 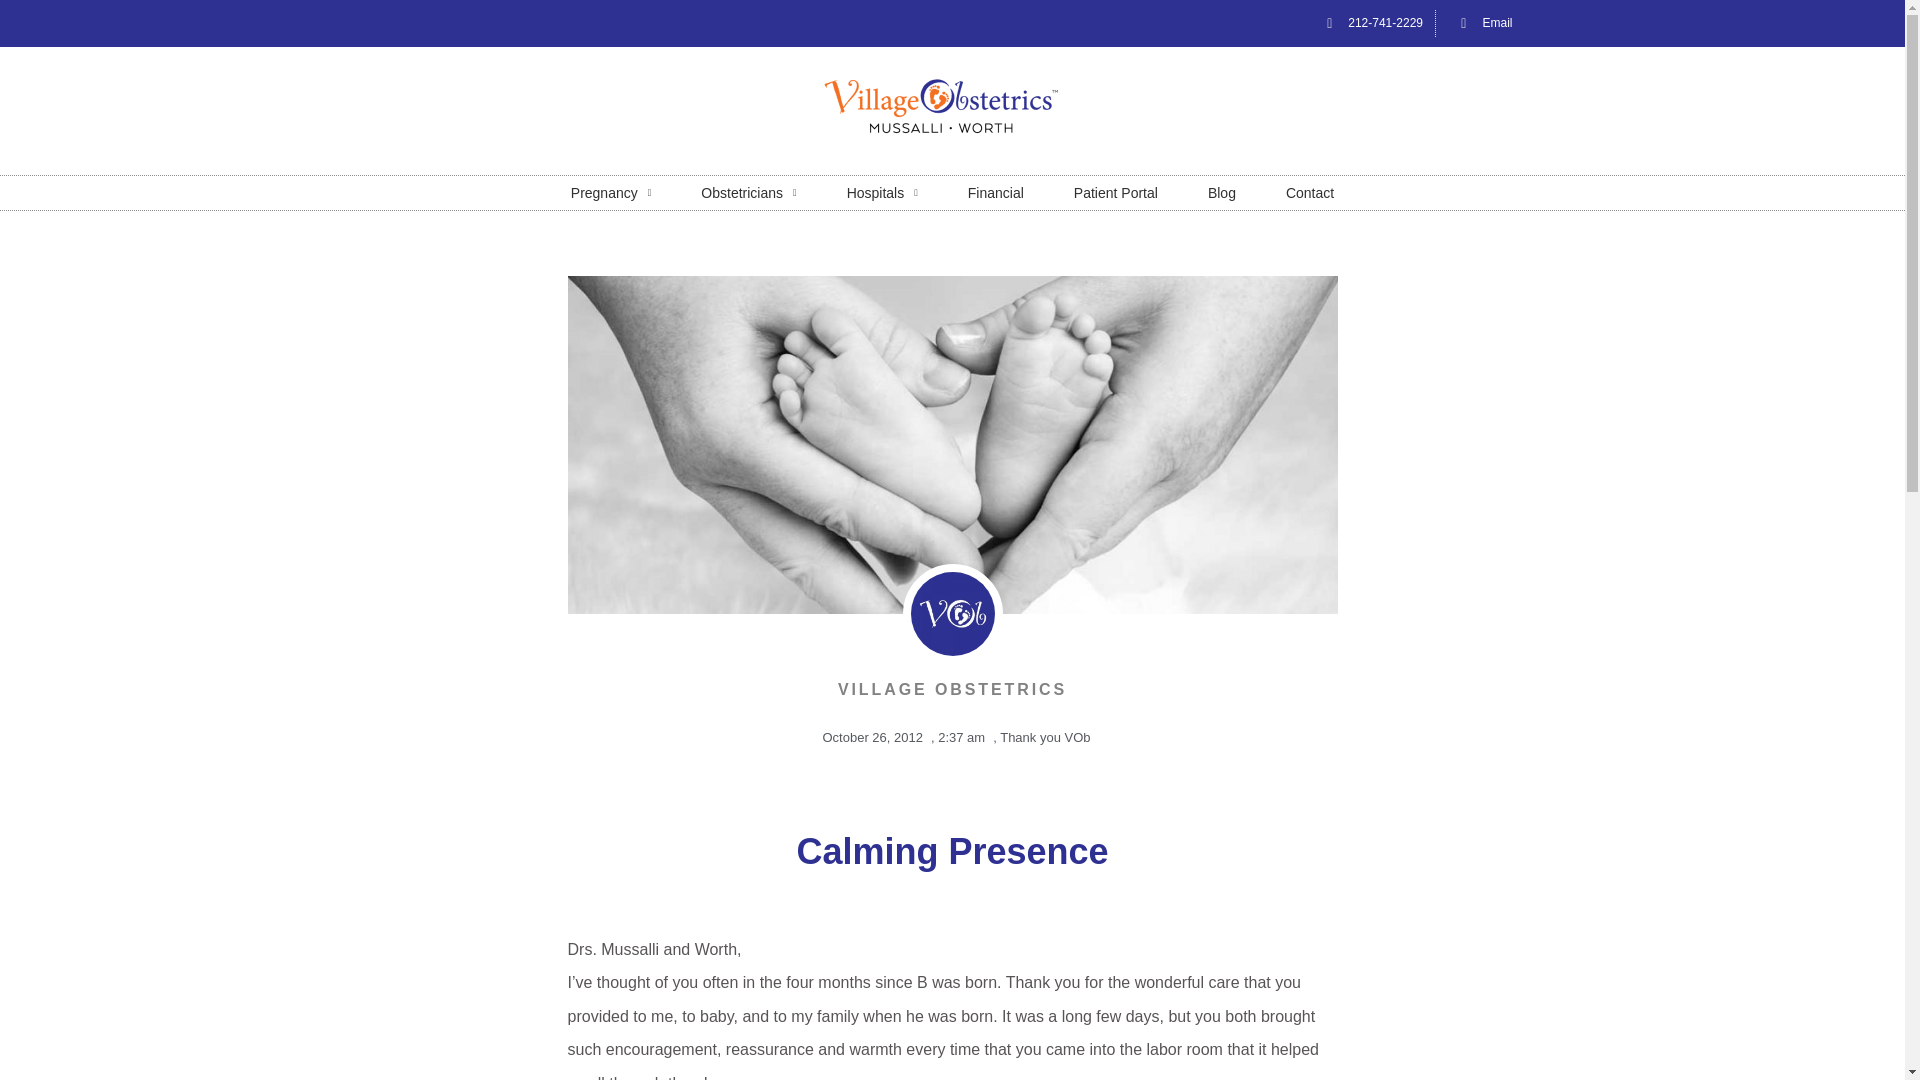 I want to click on Pregnancy, so click(x=611, y=192).